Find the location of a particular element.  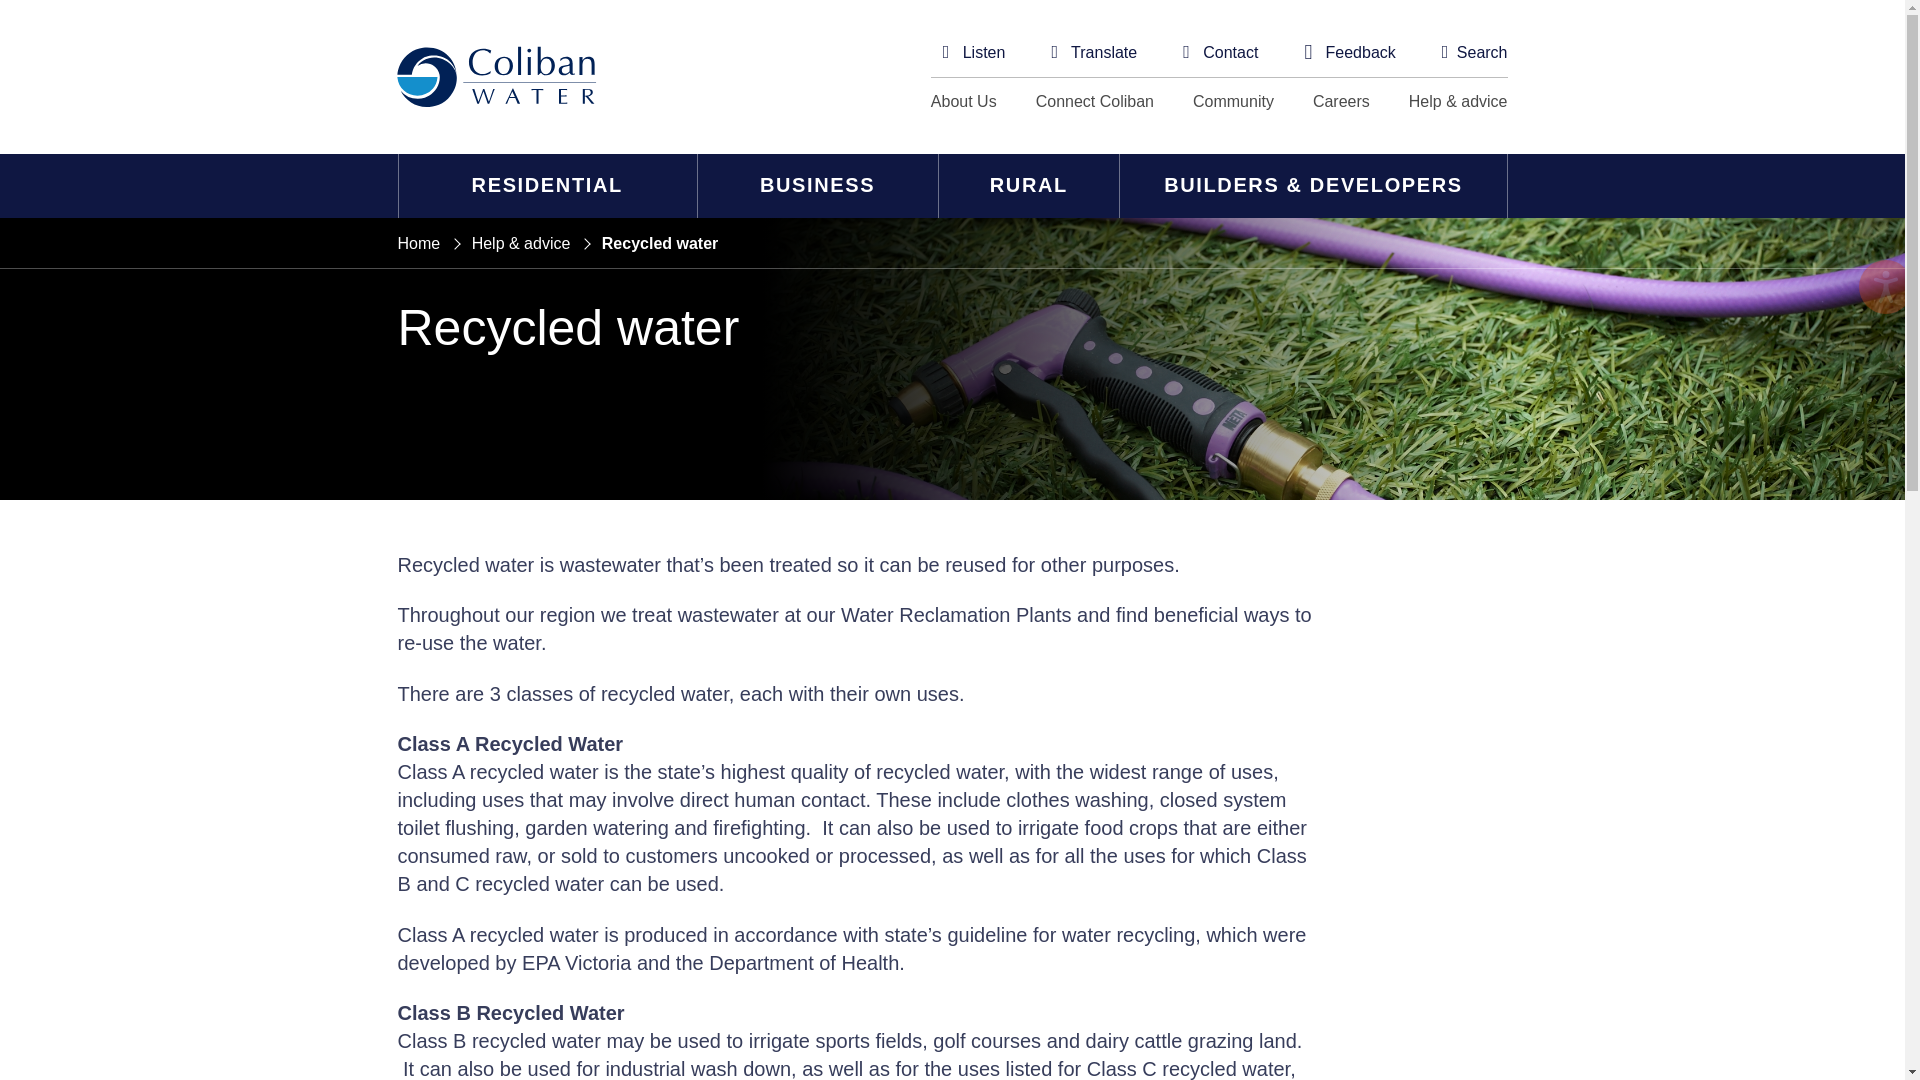

About Us is located at coordinates (964, 101).